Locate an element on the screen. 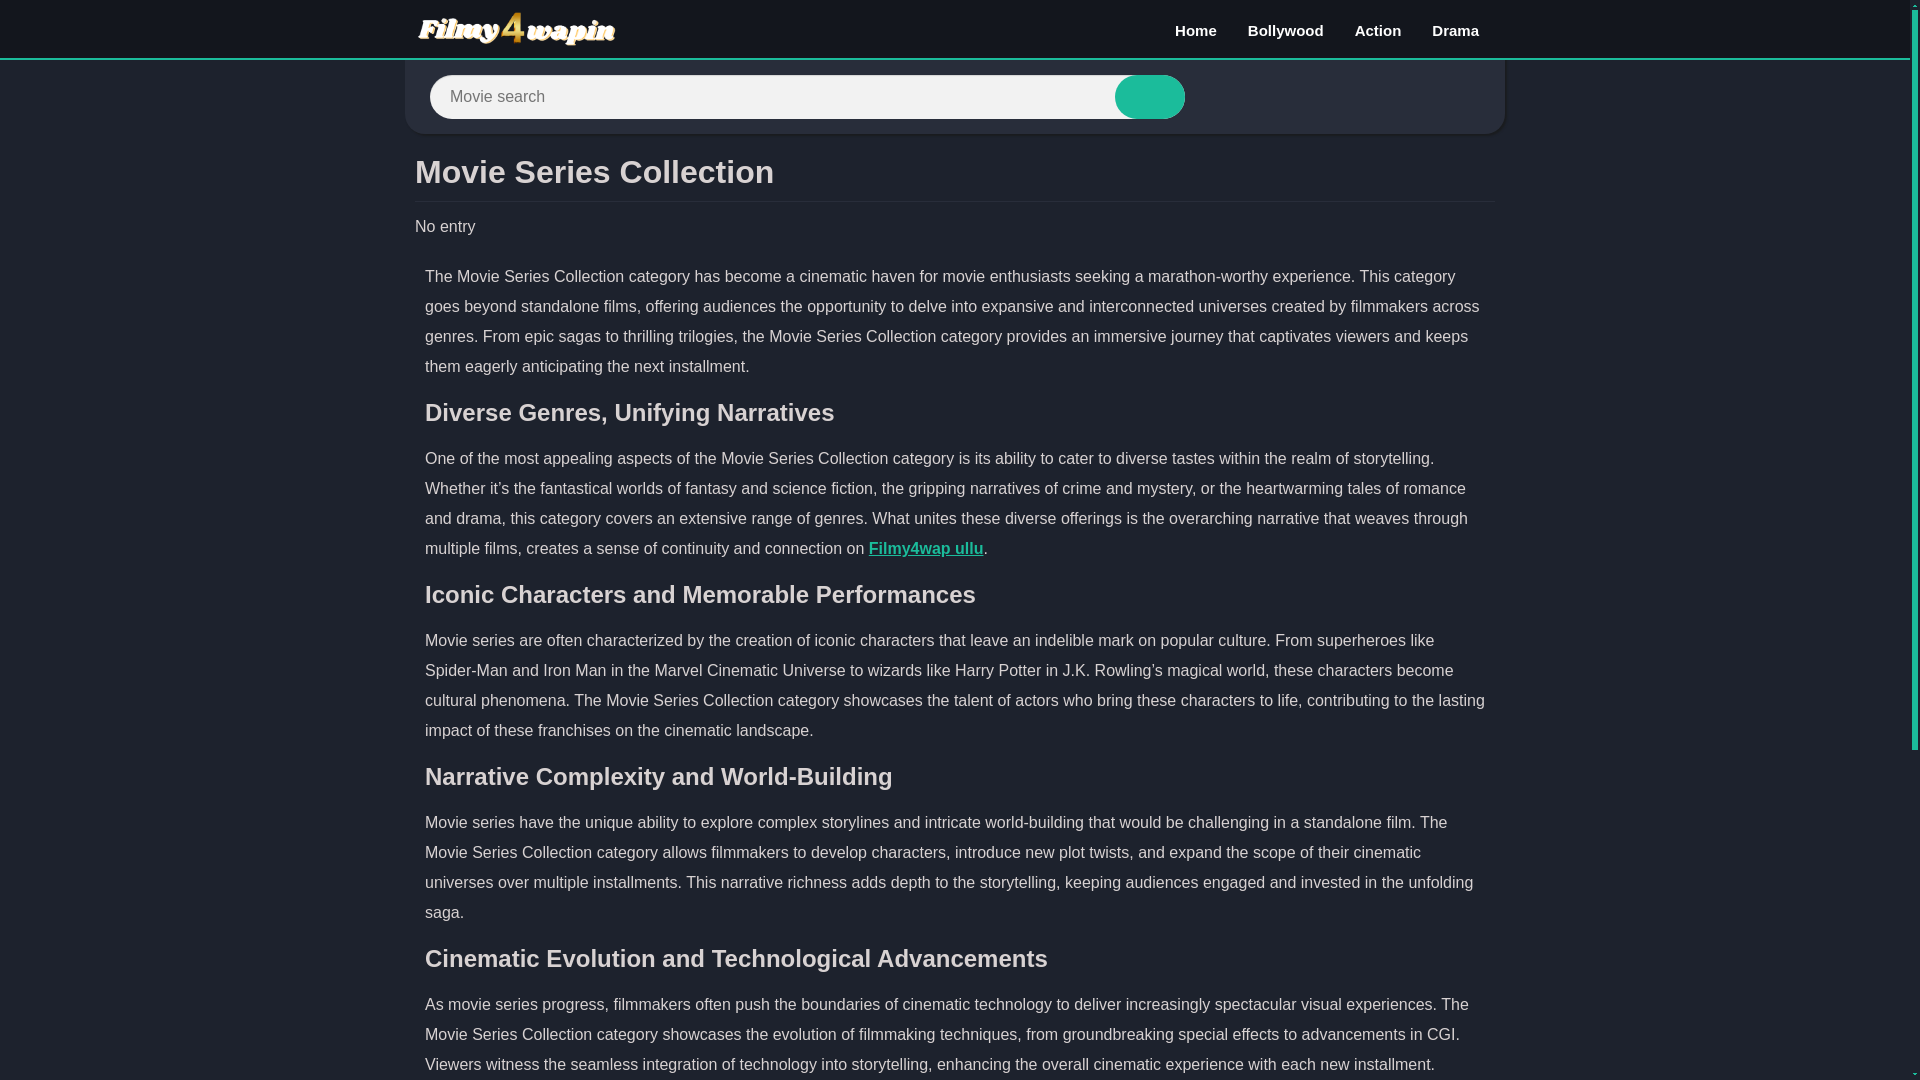  Action is located at coordinates (1378, 29).